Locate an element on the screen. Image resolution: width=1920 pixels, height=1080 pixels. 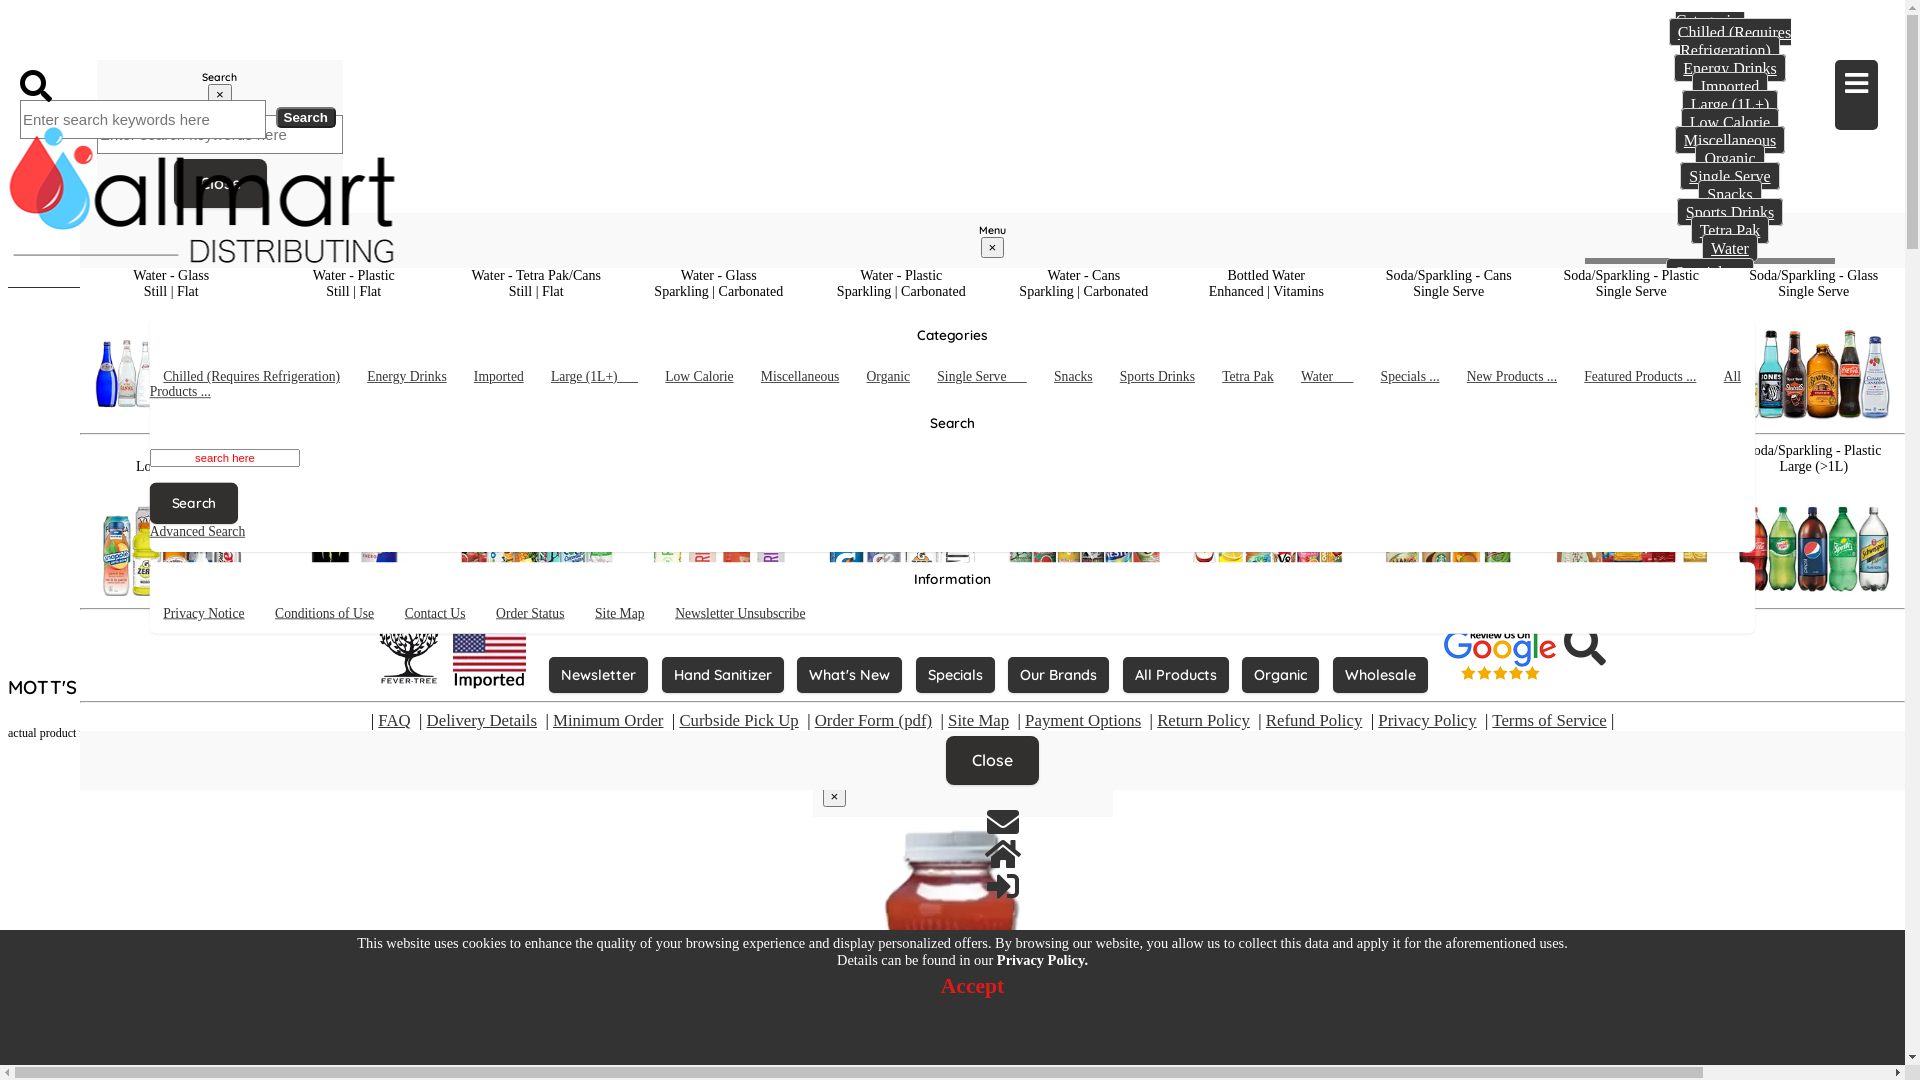
Our Brands is located at coordinates (1058, 675).